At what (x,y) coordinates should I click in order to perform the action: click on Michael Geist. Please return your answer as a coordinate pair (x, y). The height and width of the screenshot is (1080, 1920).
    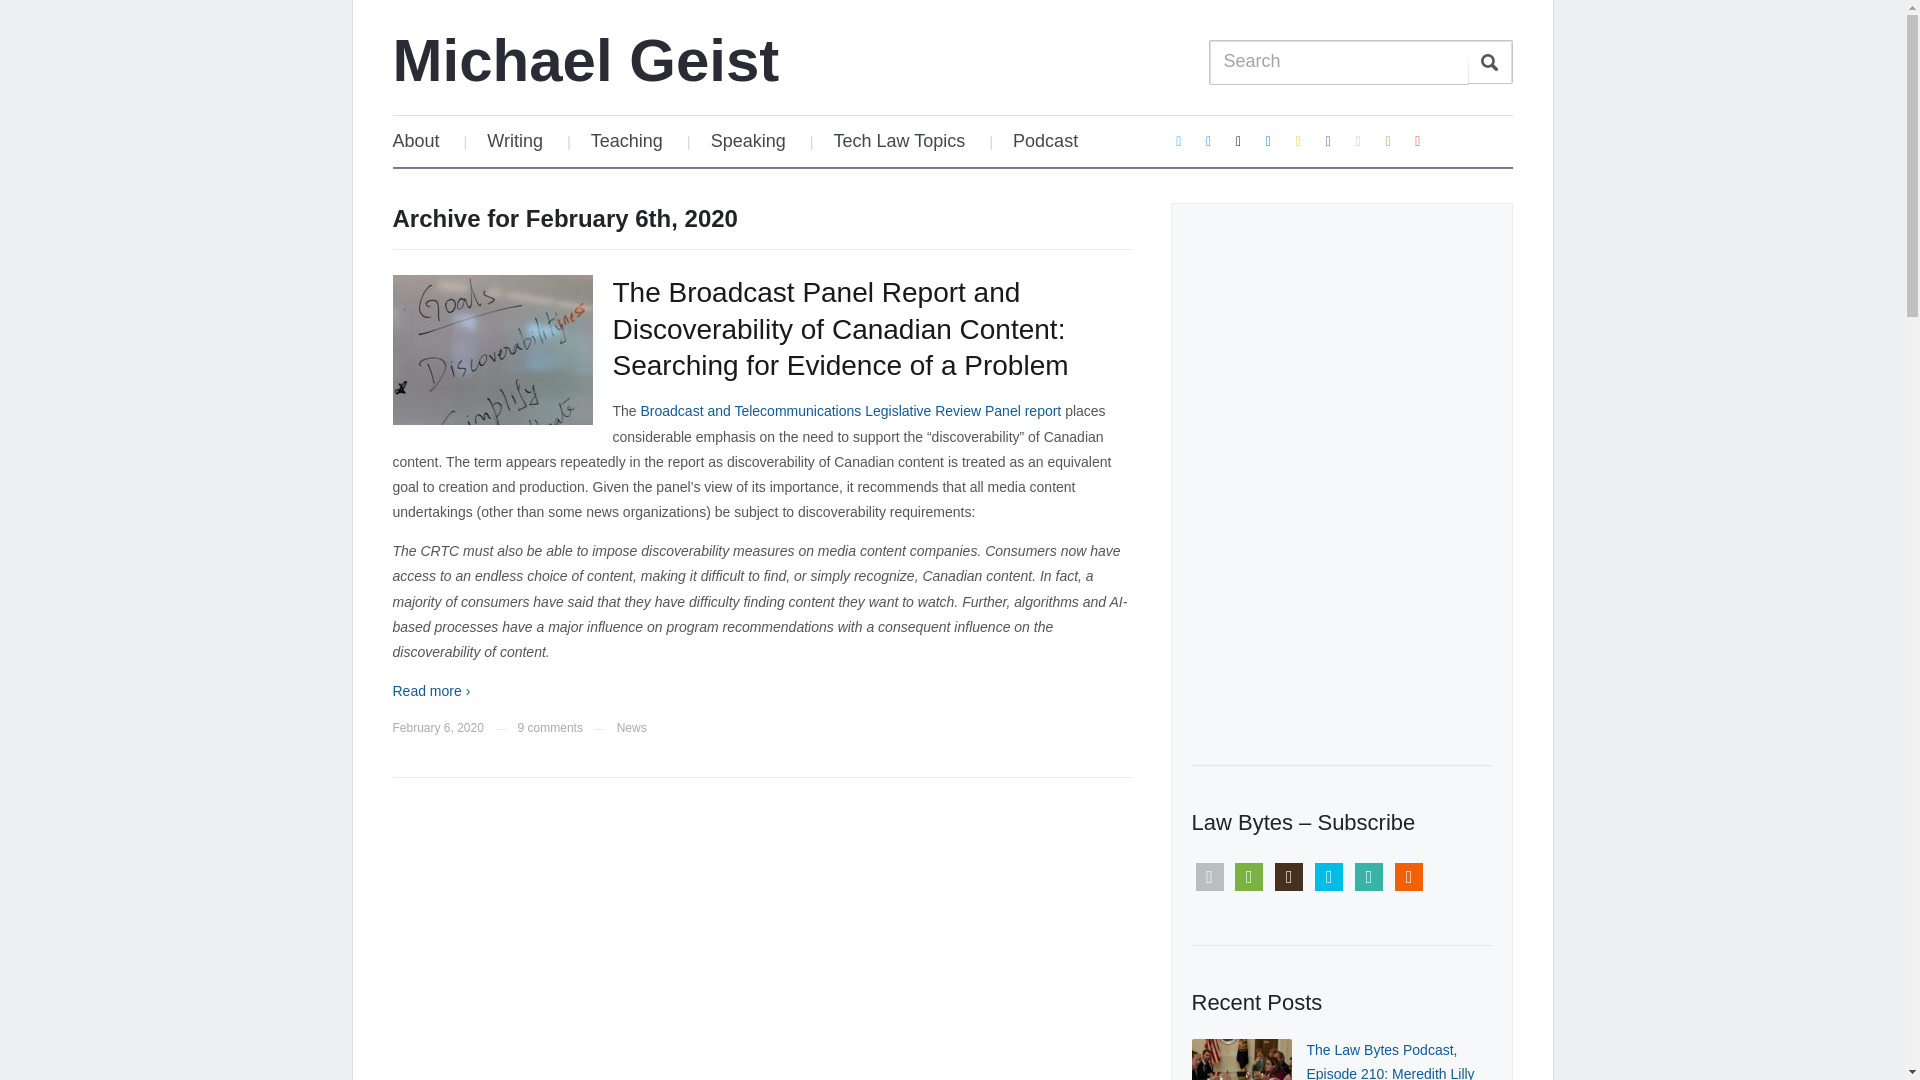
    Looking at the image, I should click on (585, 60).